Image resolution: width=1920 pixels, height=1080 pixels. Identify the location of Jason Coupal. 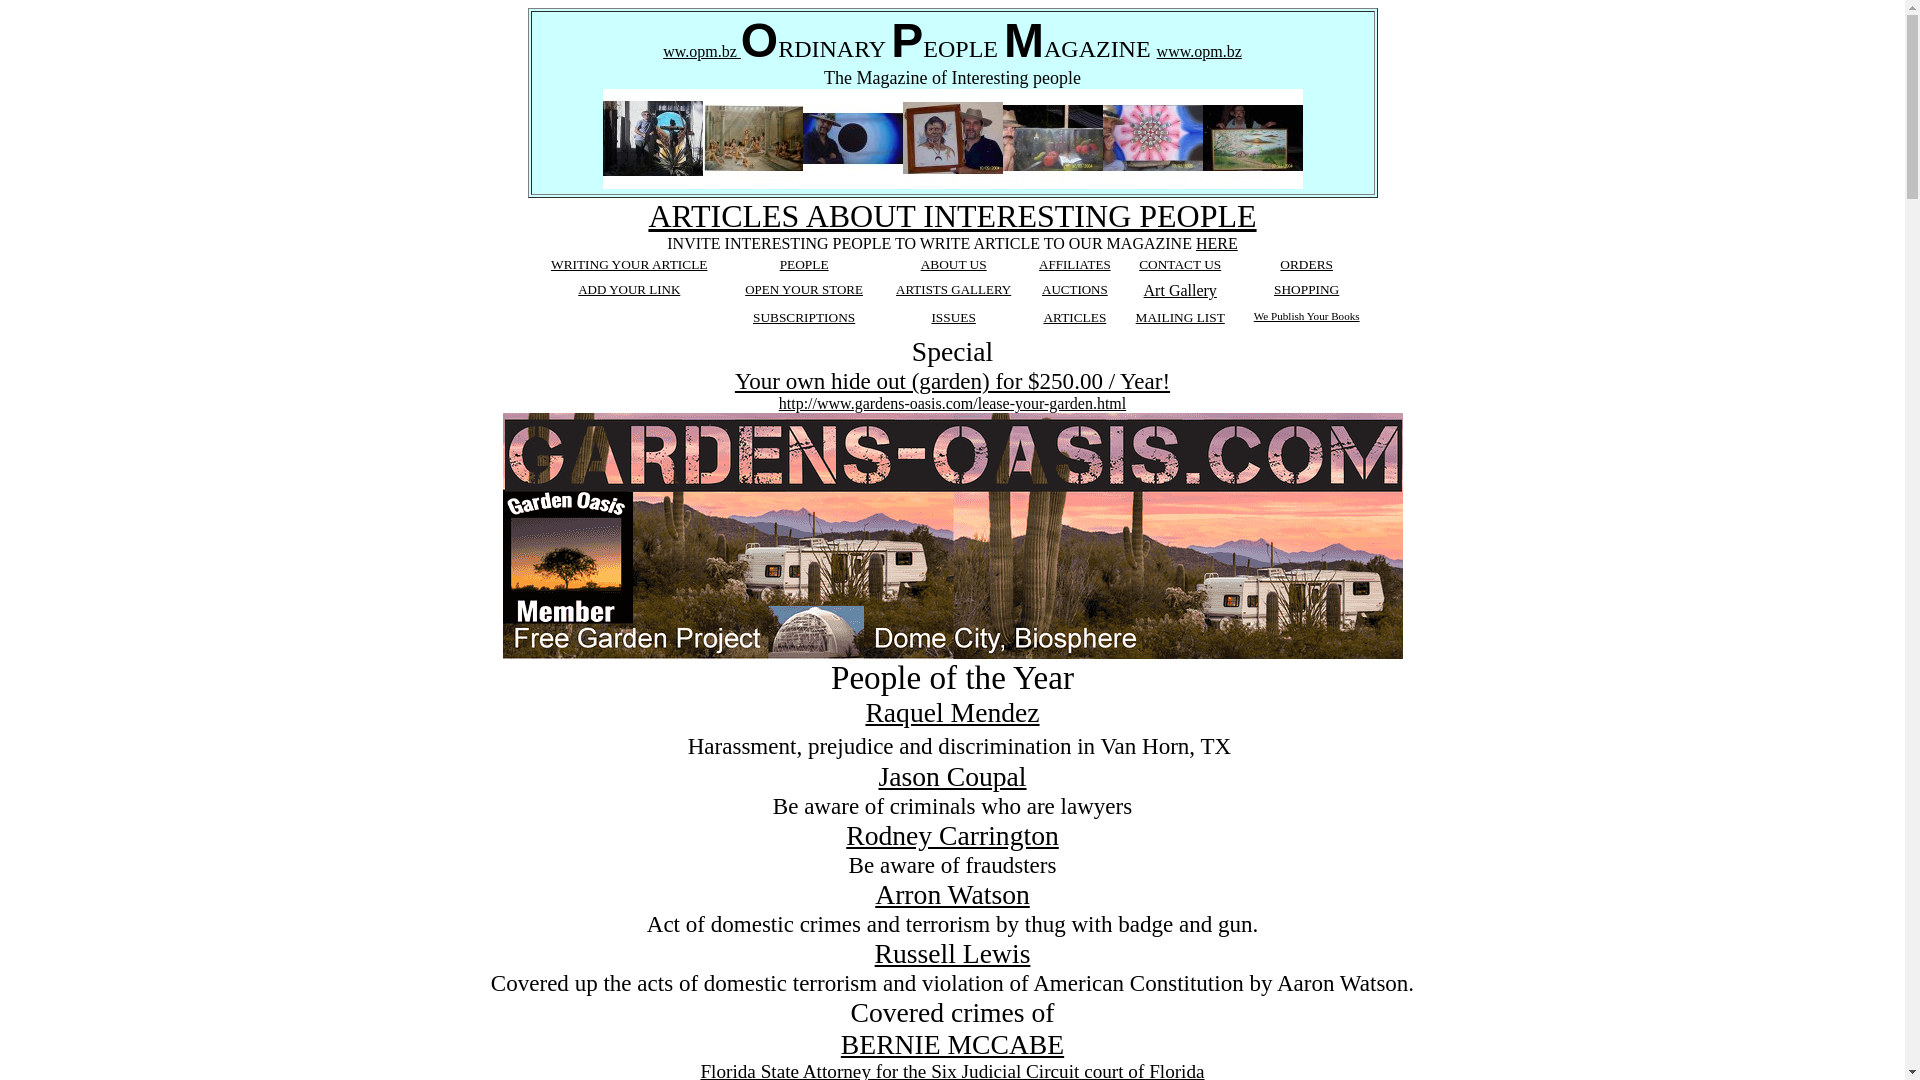
(952, 776).